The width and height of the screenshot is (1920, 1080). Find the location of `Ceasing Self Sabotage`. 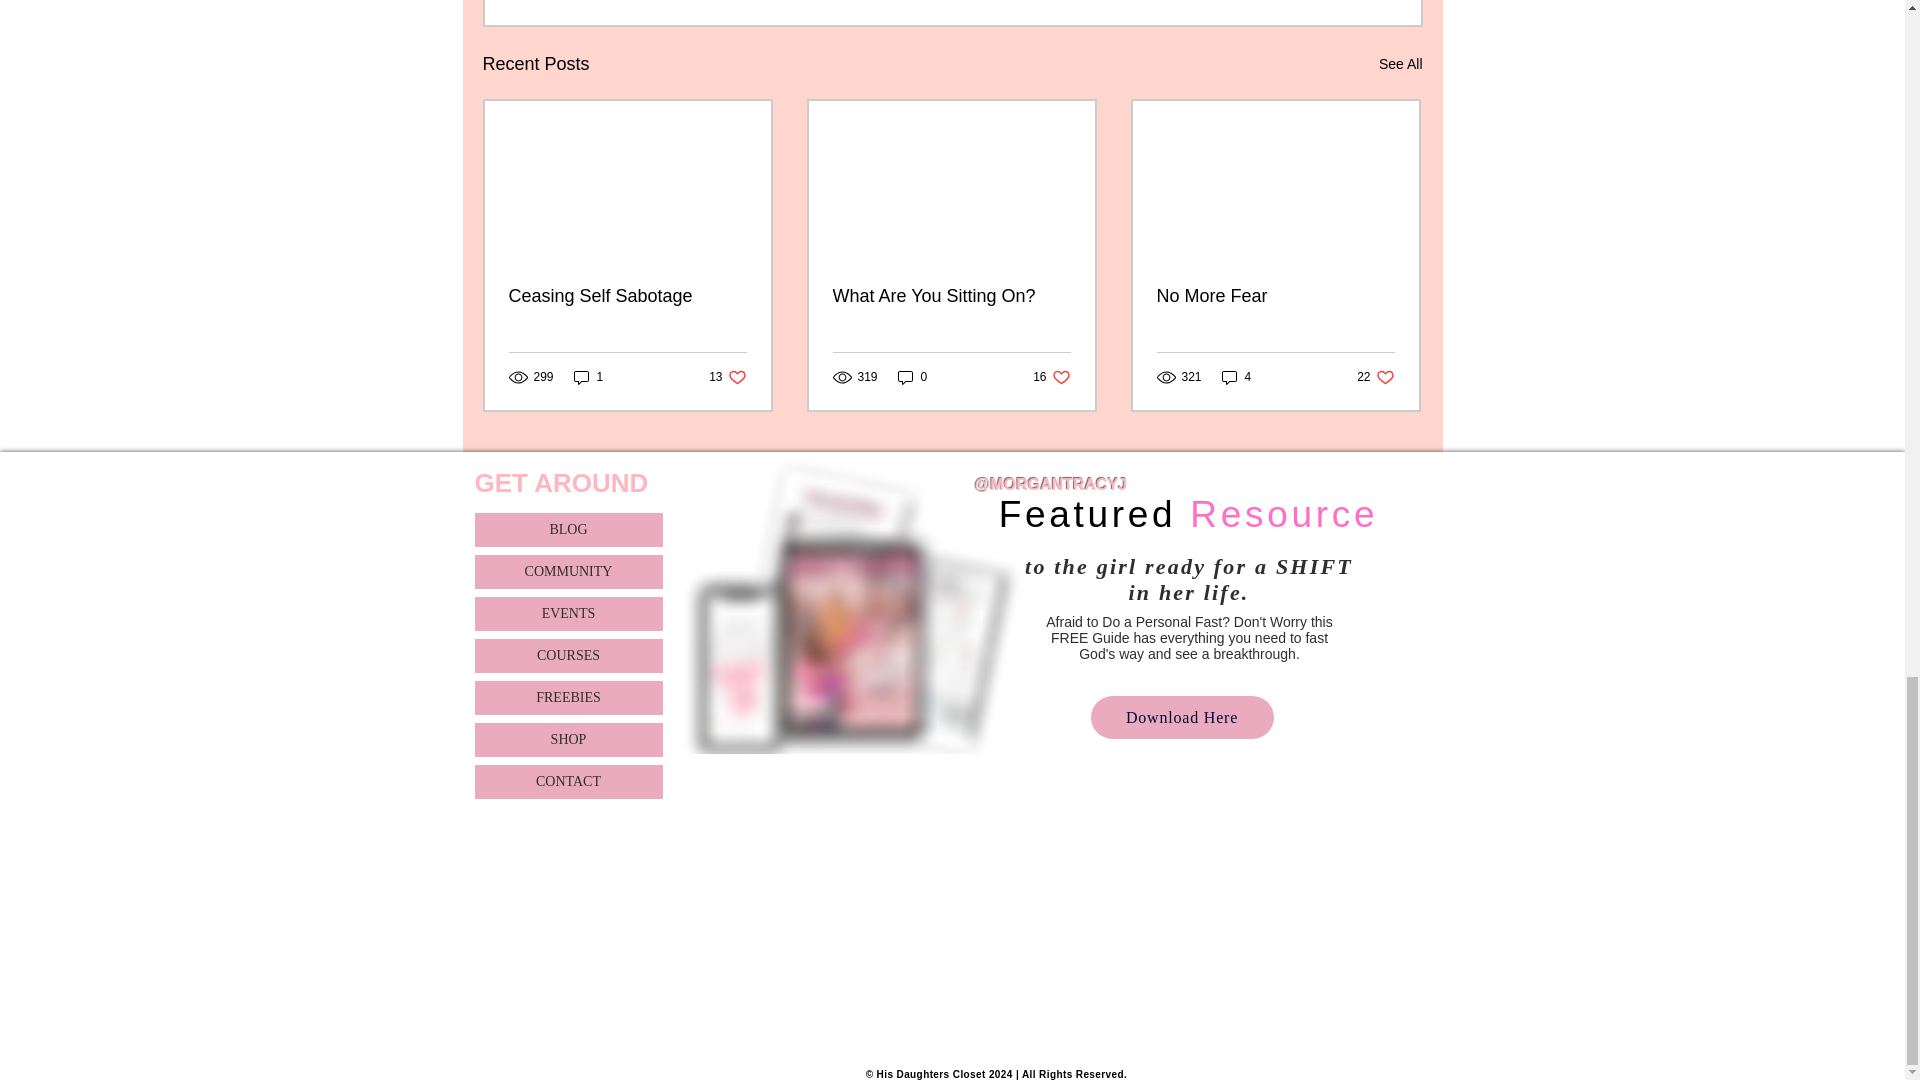

Ceasing Self Sabotage is located at coordinates (589, 377).